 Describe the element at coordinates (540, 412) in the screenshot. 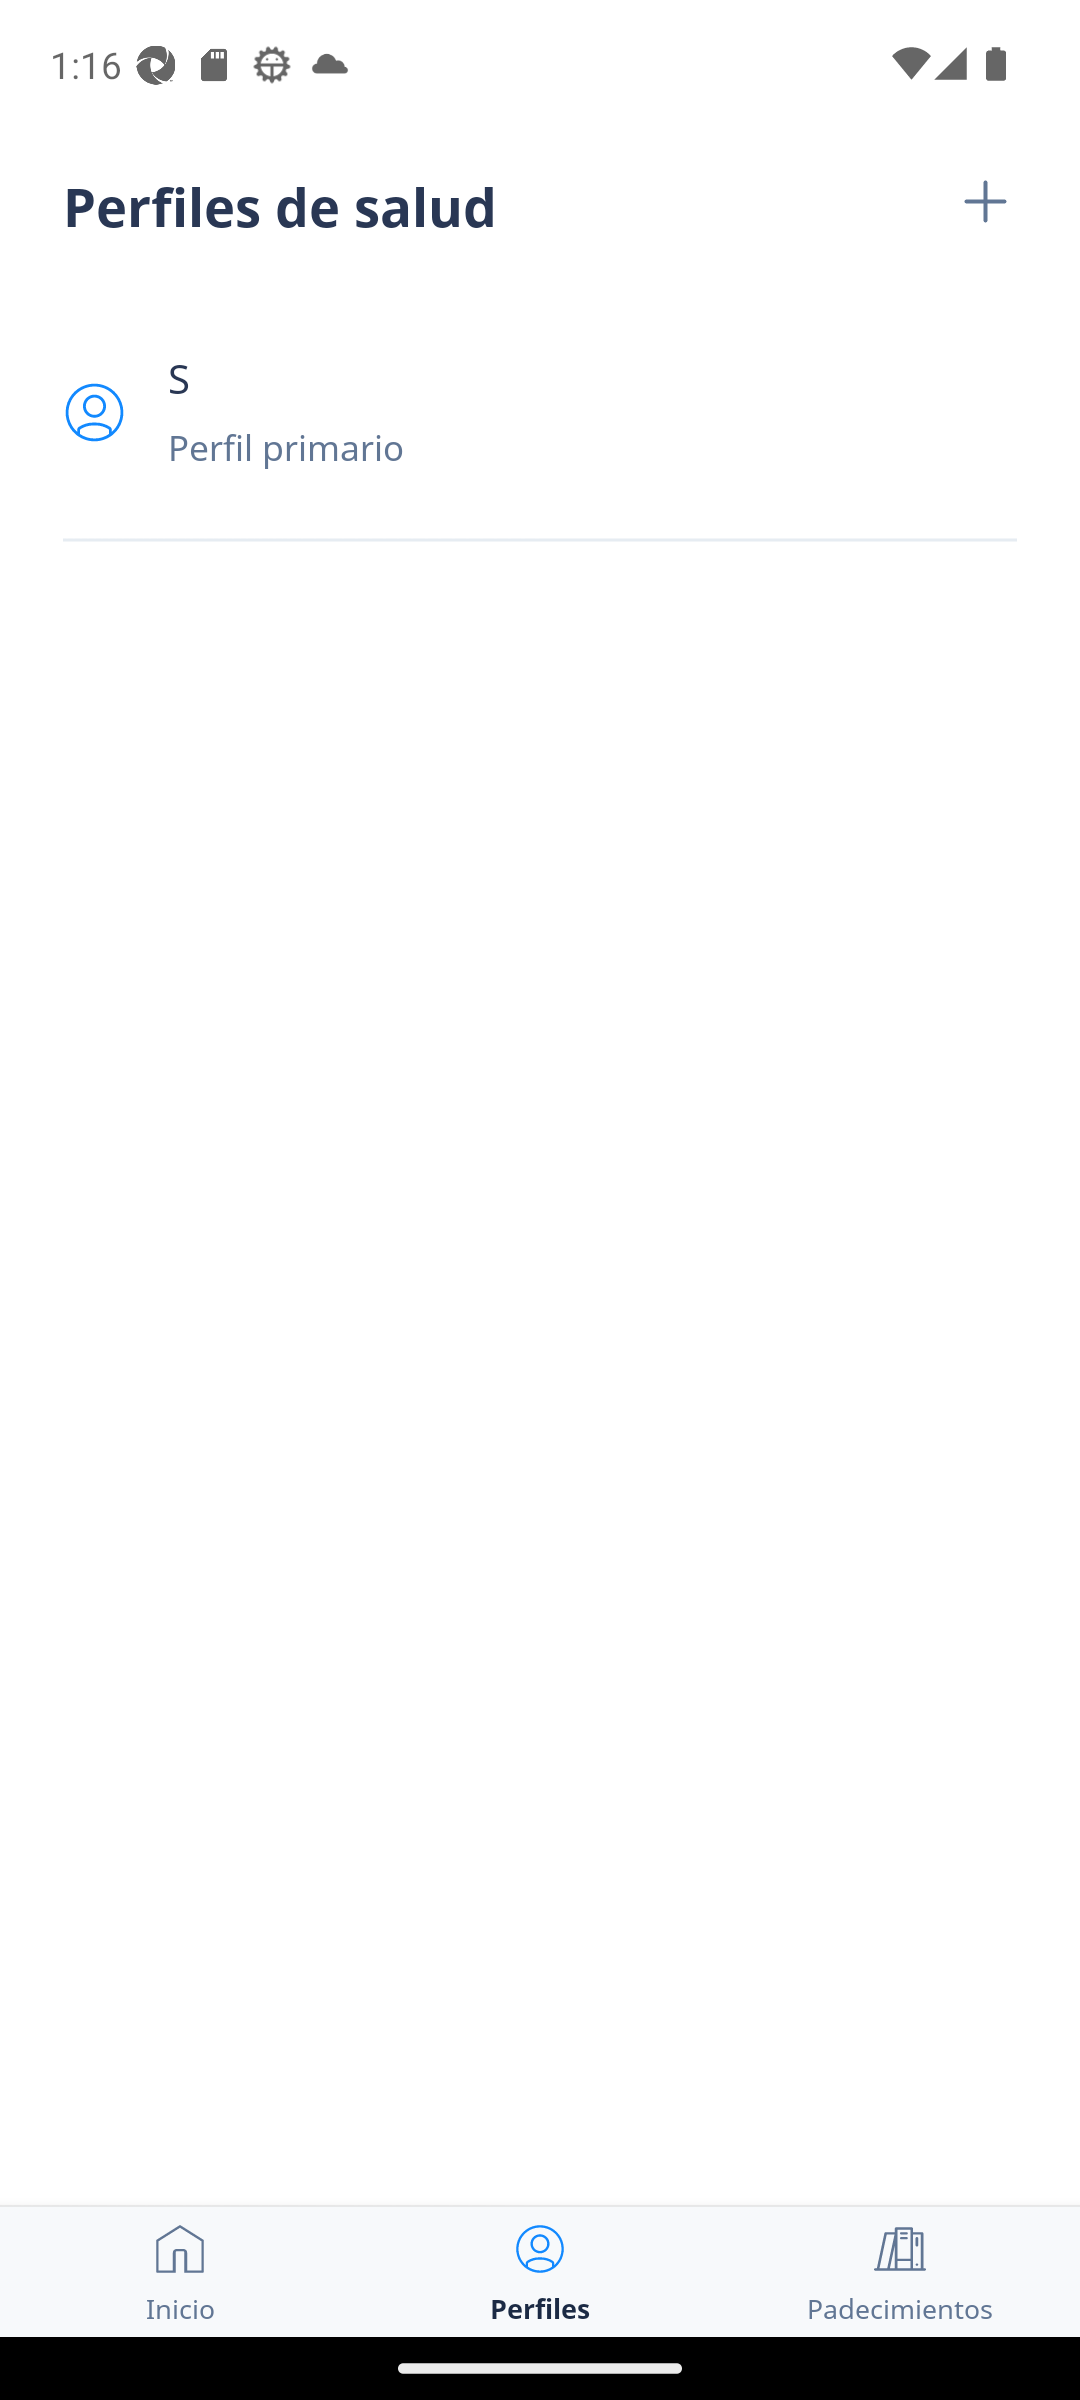

I see `S Perfil primario` at that location.